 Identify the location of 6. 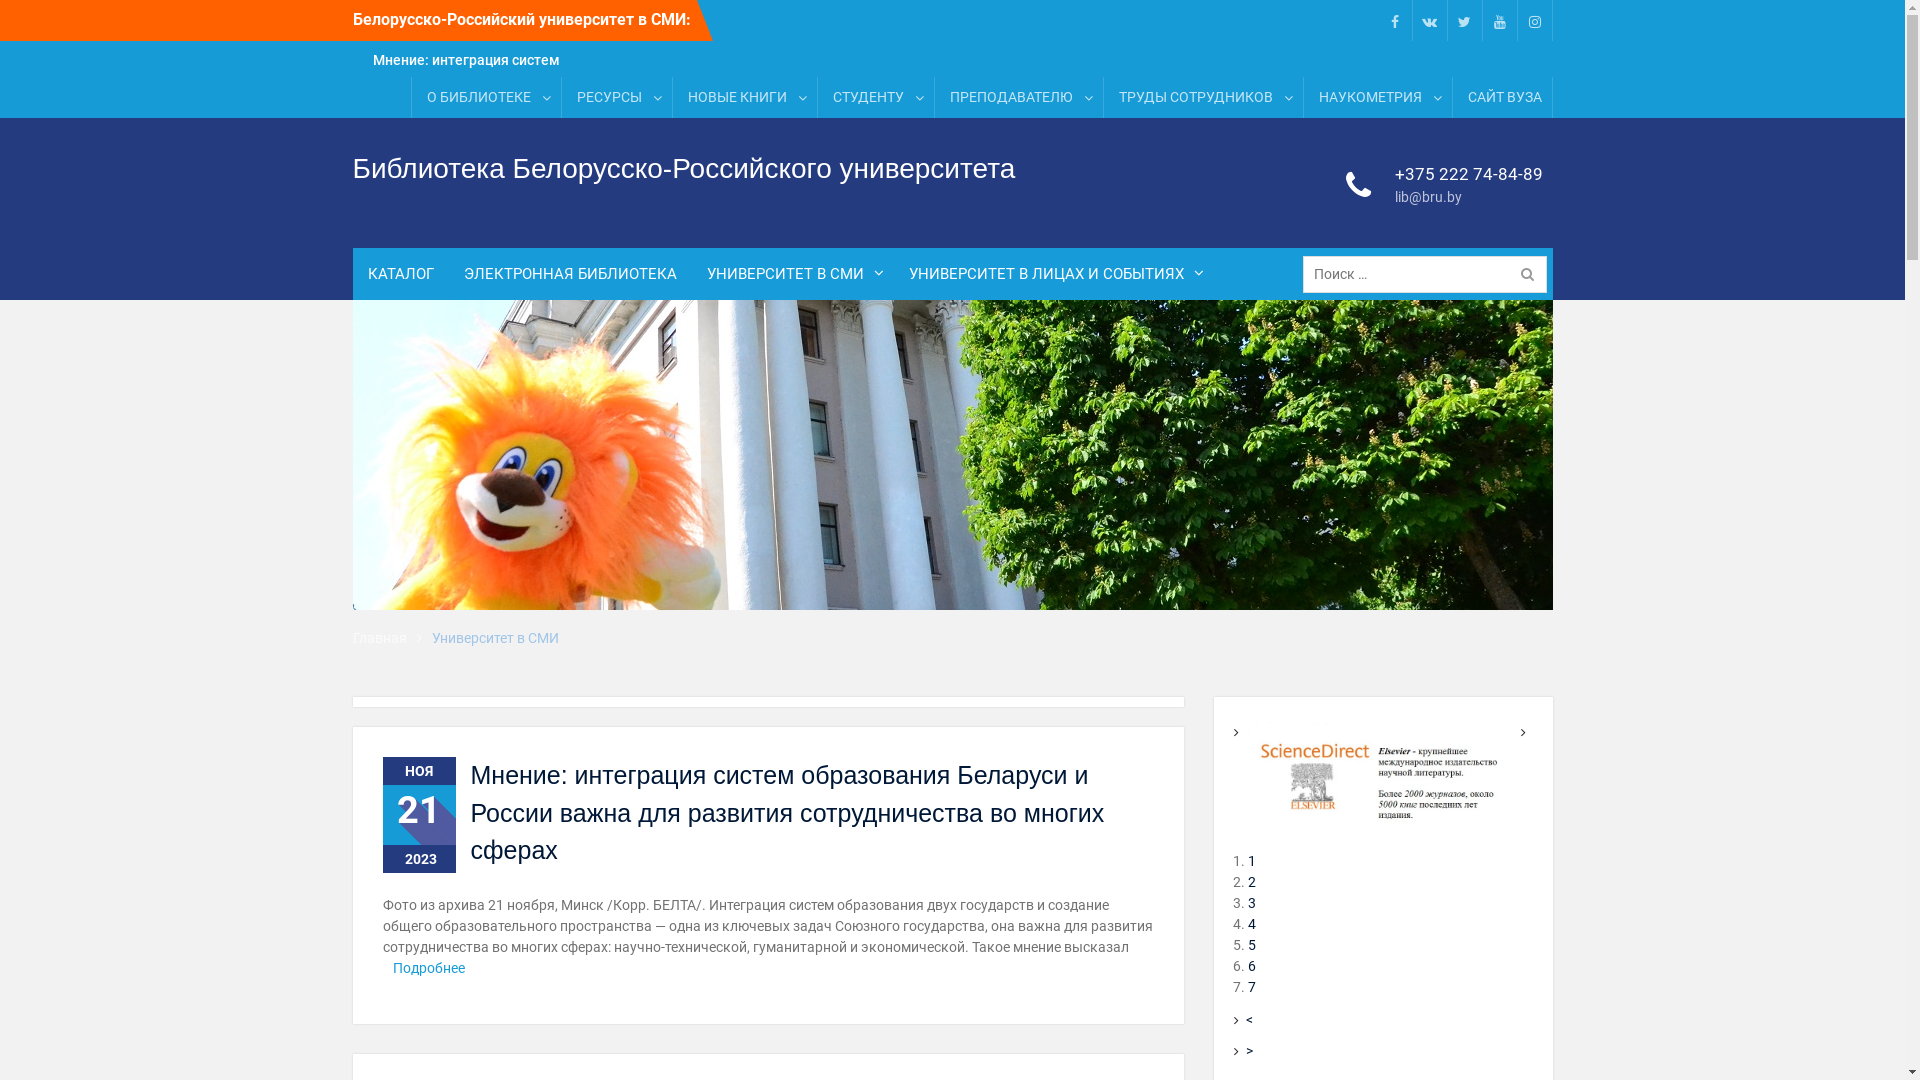
(1252, 966).